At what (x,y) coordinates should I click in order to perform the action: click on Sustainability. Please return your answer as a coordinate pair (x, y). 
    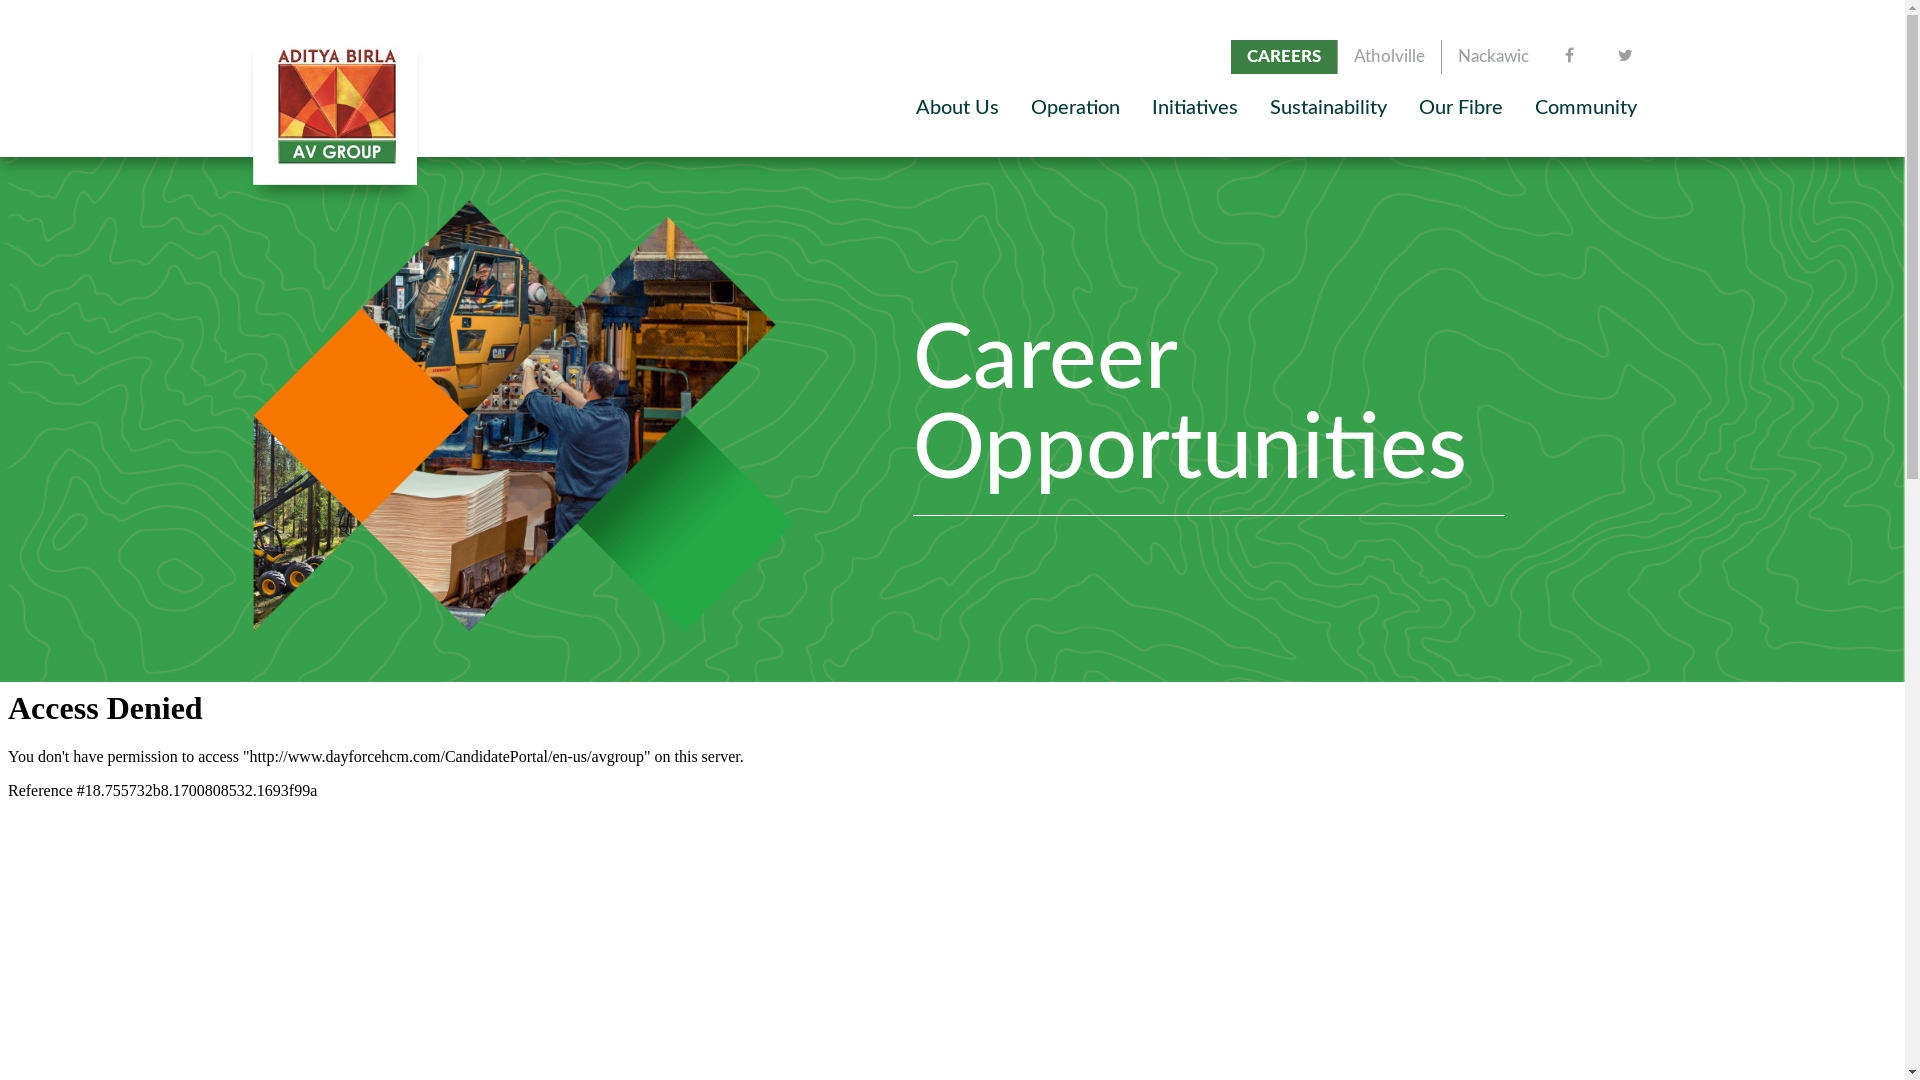
    Looking at the image, I should click on (1328, 108).